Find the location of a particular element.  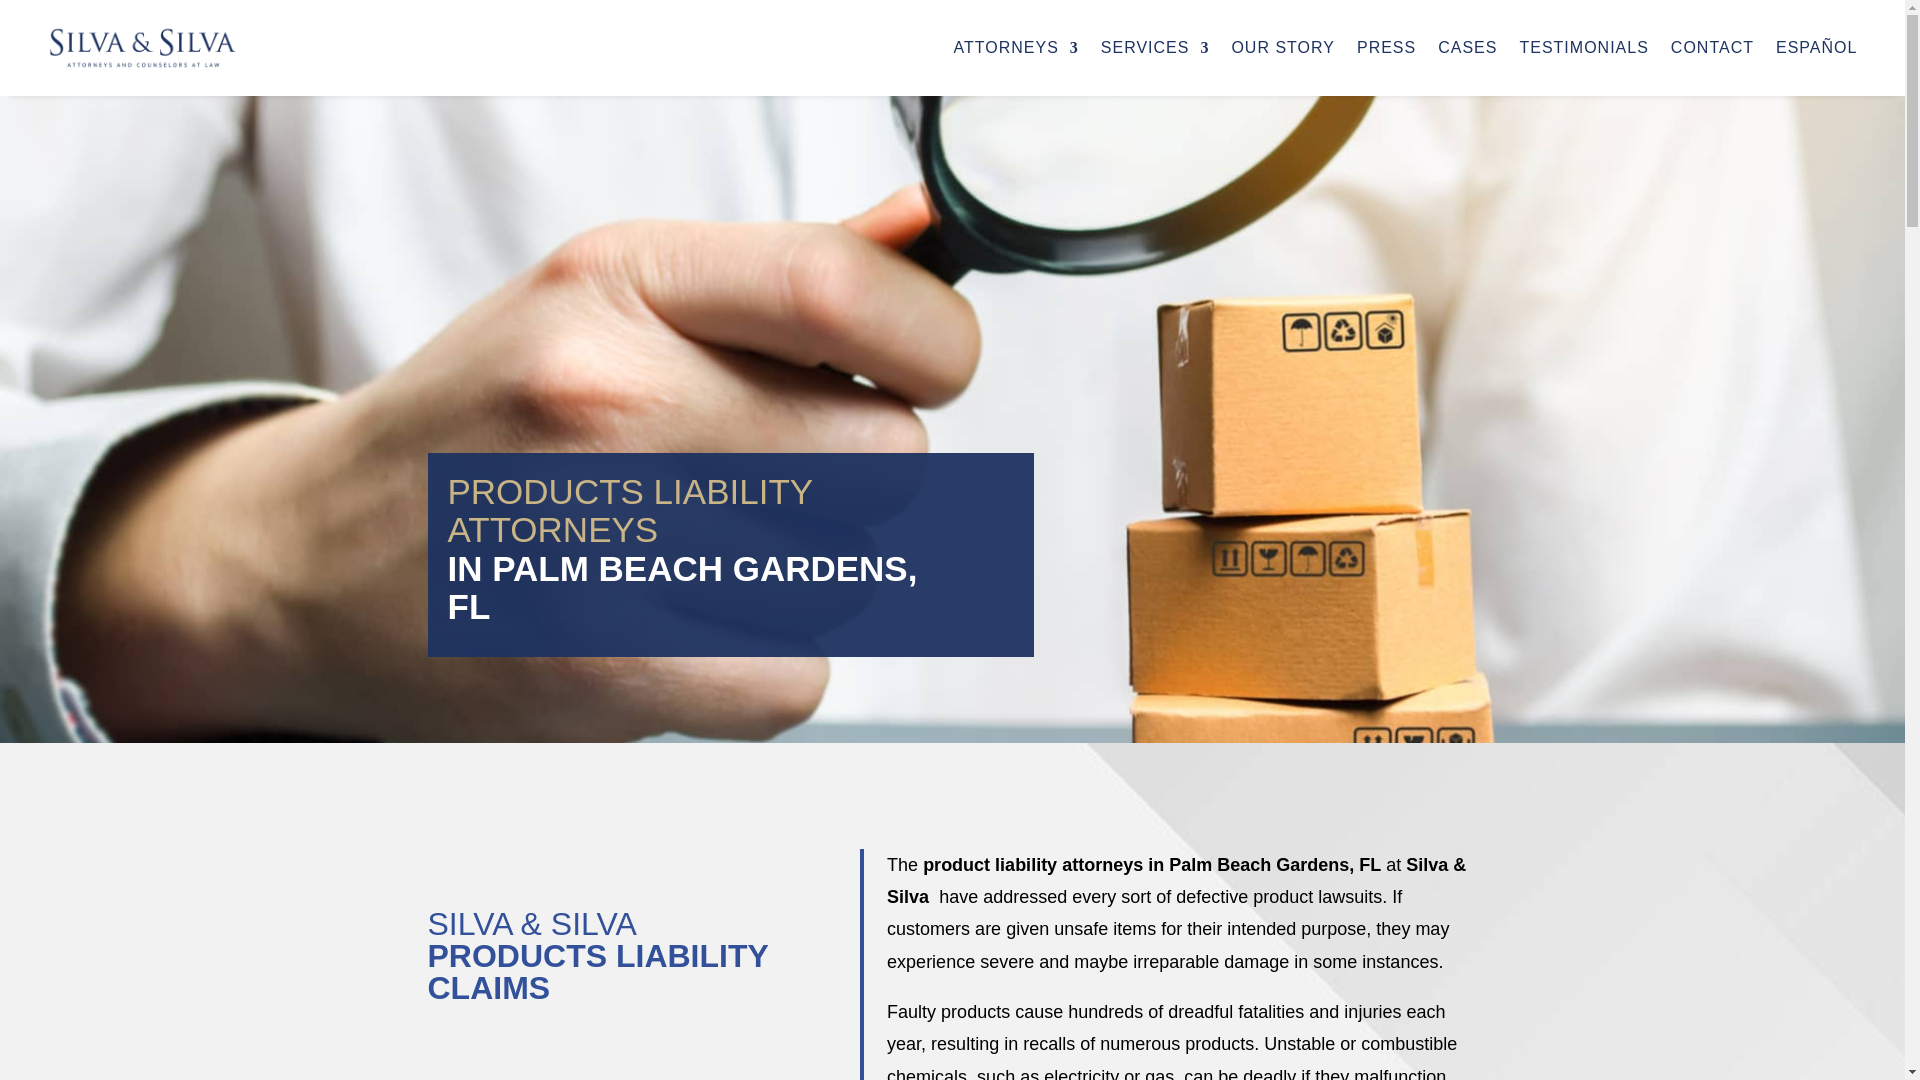

CONTACT is located at coordinates (1712, 48).